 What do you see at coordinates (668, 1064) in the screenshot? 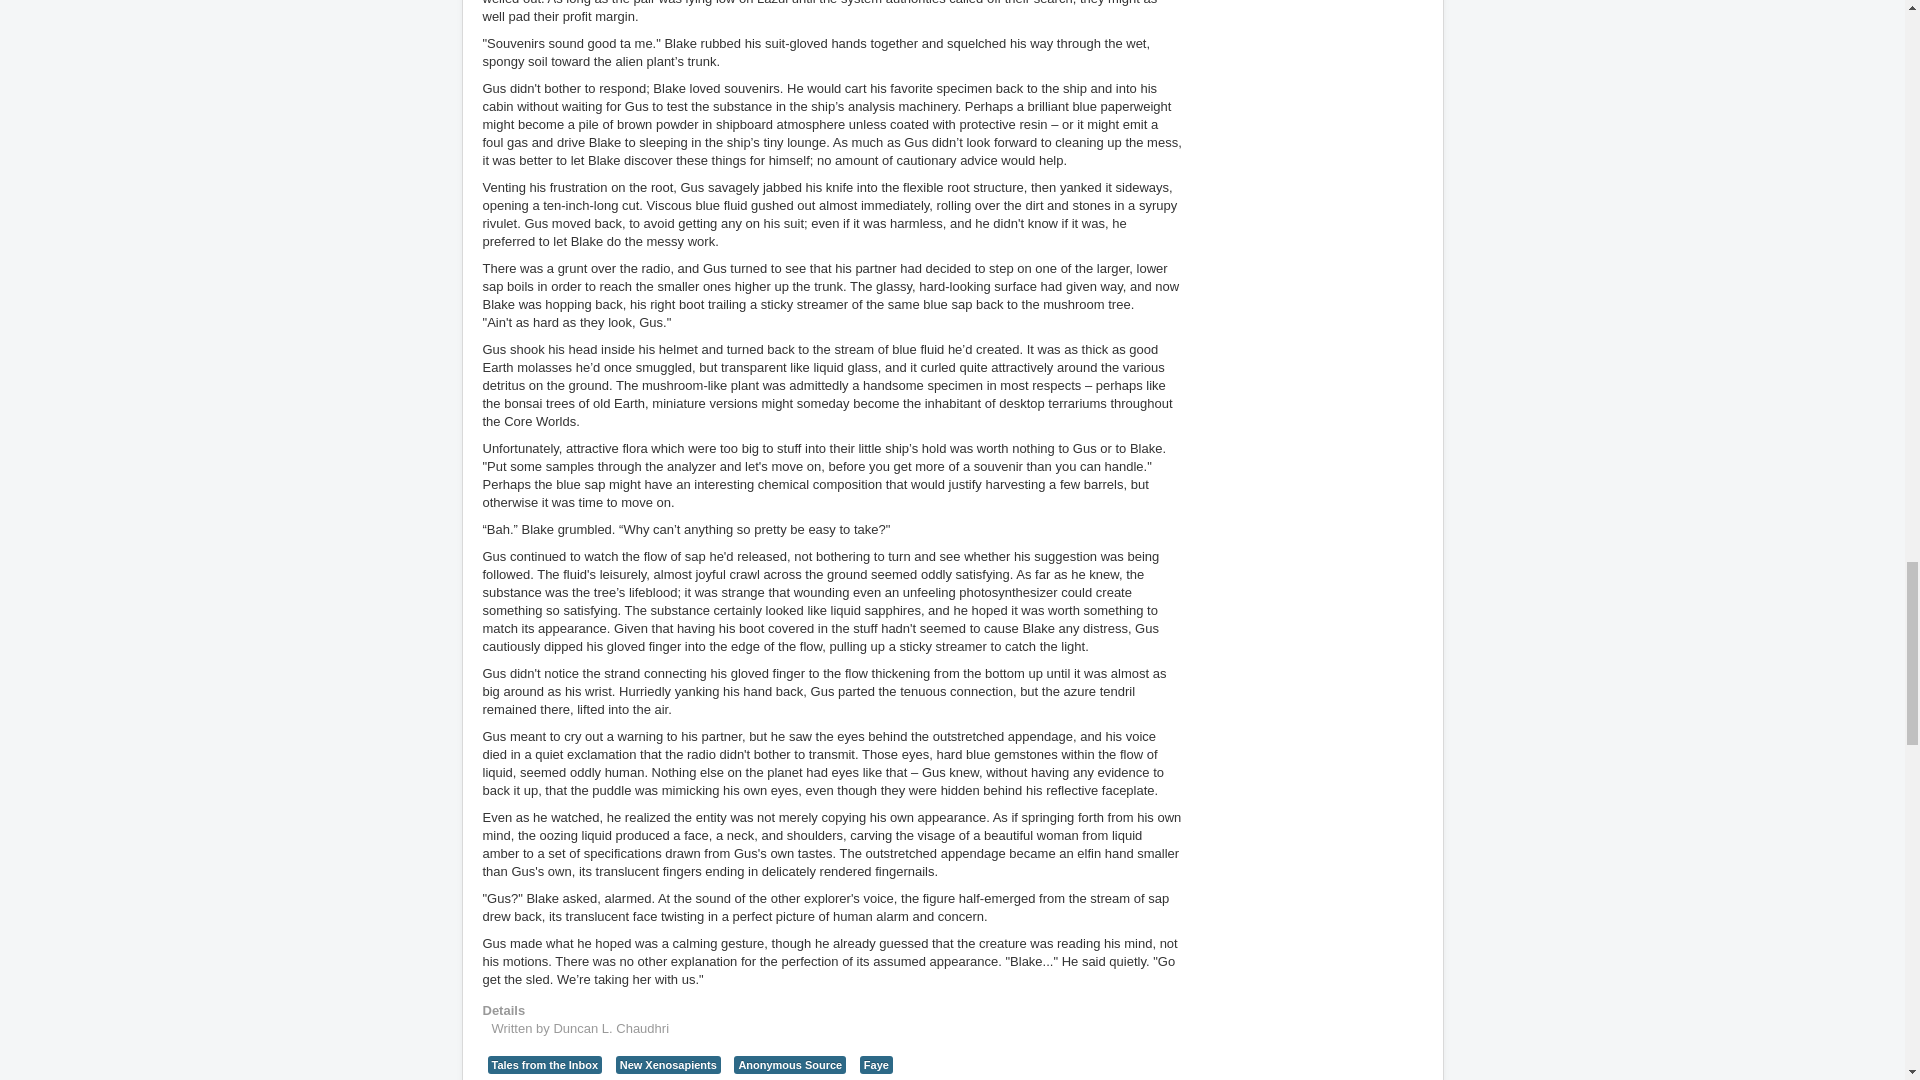
I see `New Xenosapients` at bounding box center [668, 1064].